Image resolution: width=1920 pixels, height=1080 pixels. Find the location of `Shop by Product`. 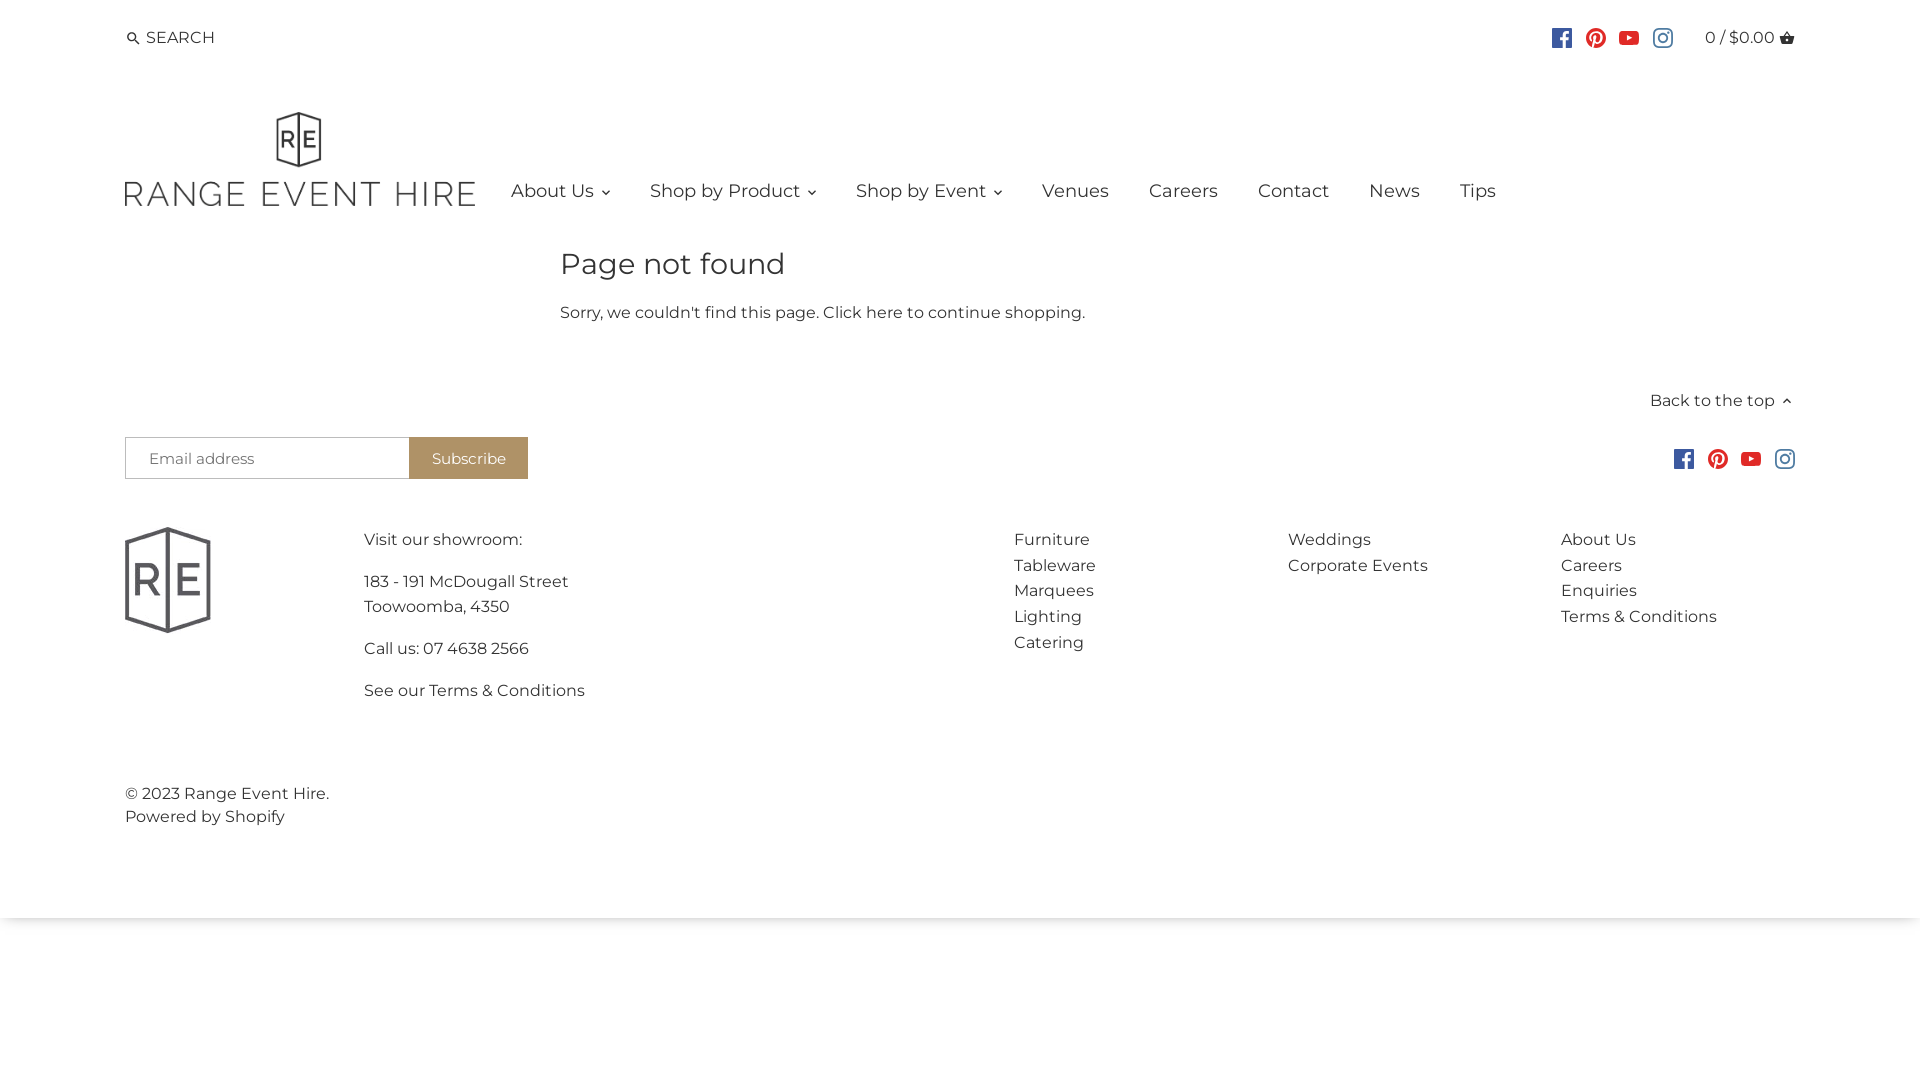

Shop by Product is located at coordinates (725, 196).